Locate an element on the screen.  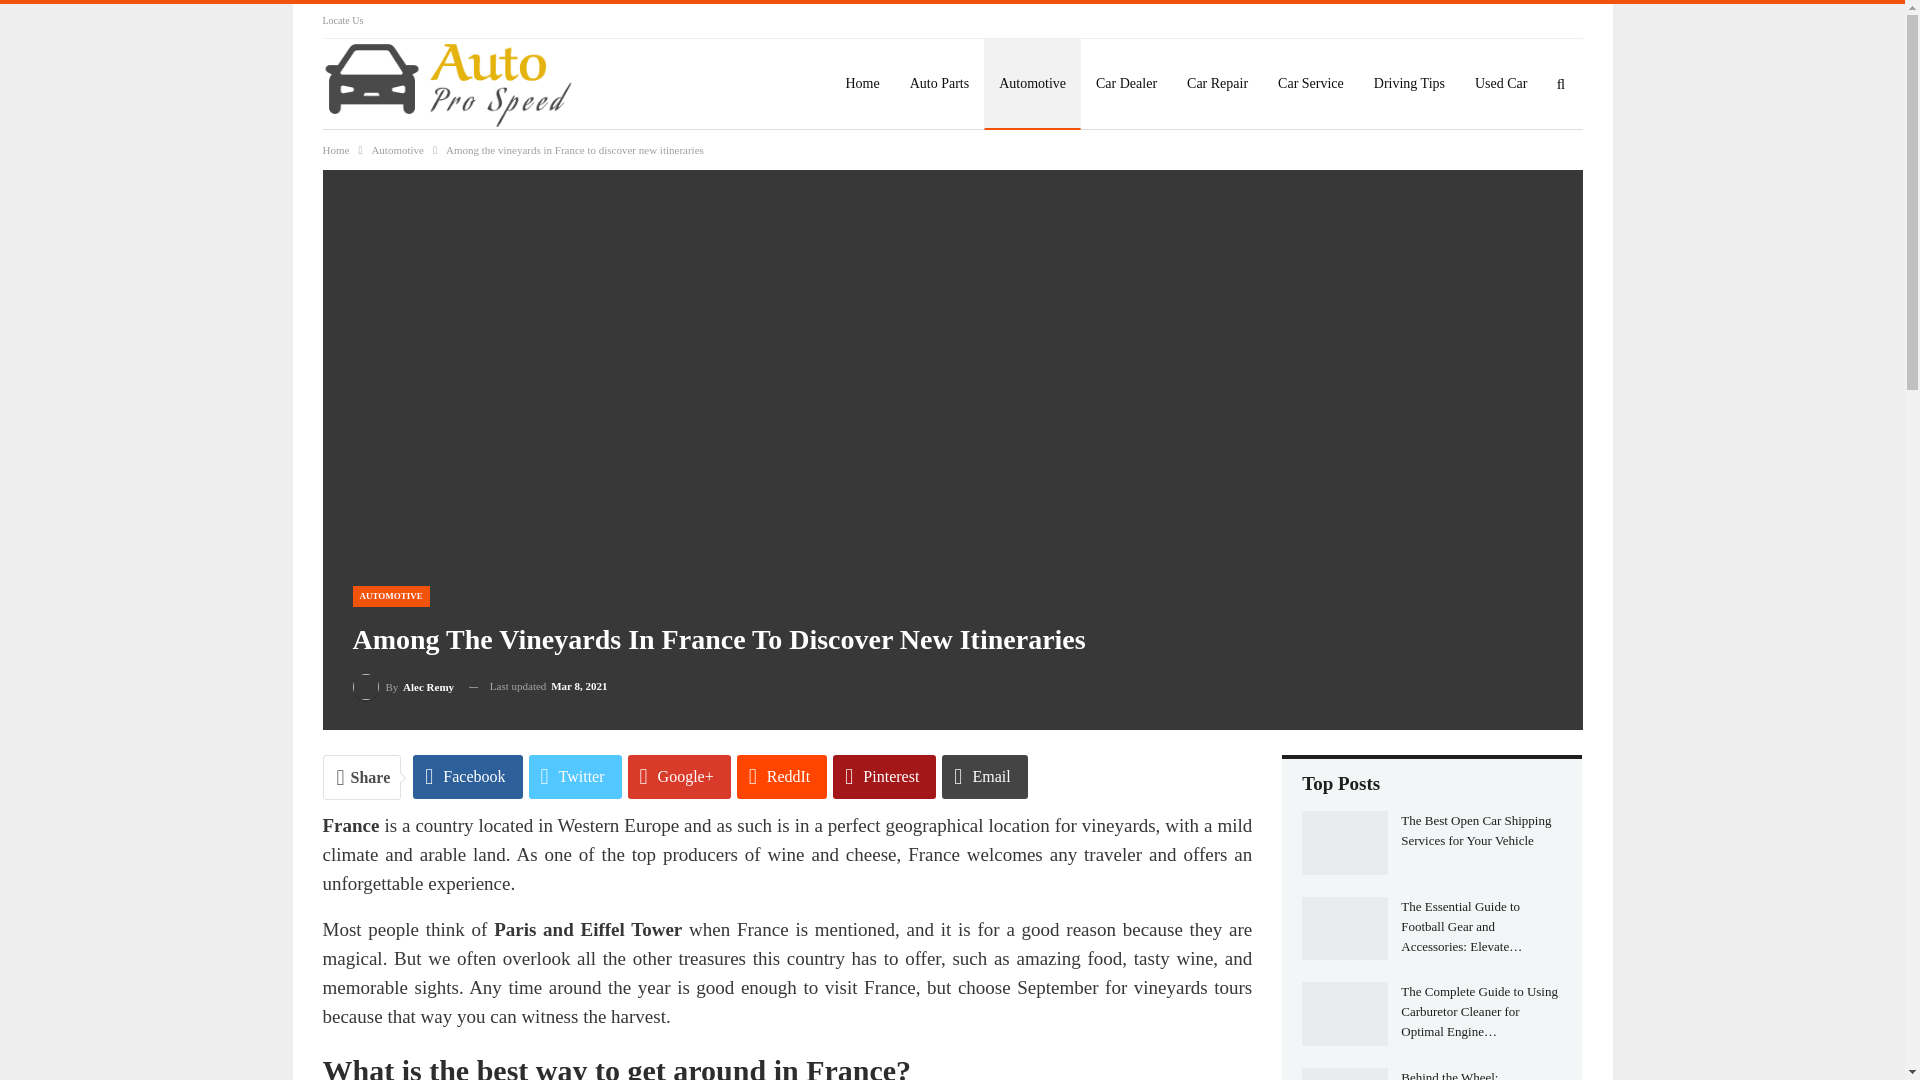
Home is located at coordinates (336, 150).